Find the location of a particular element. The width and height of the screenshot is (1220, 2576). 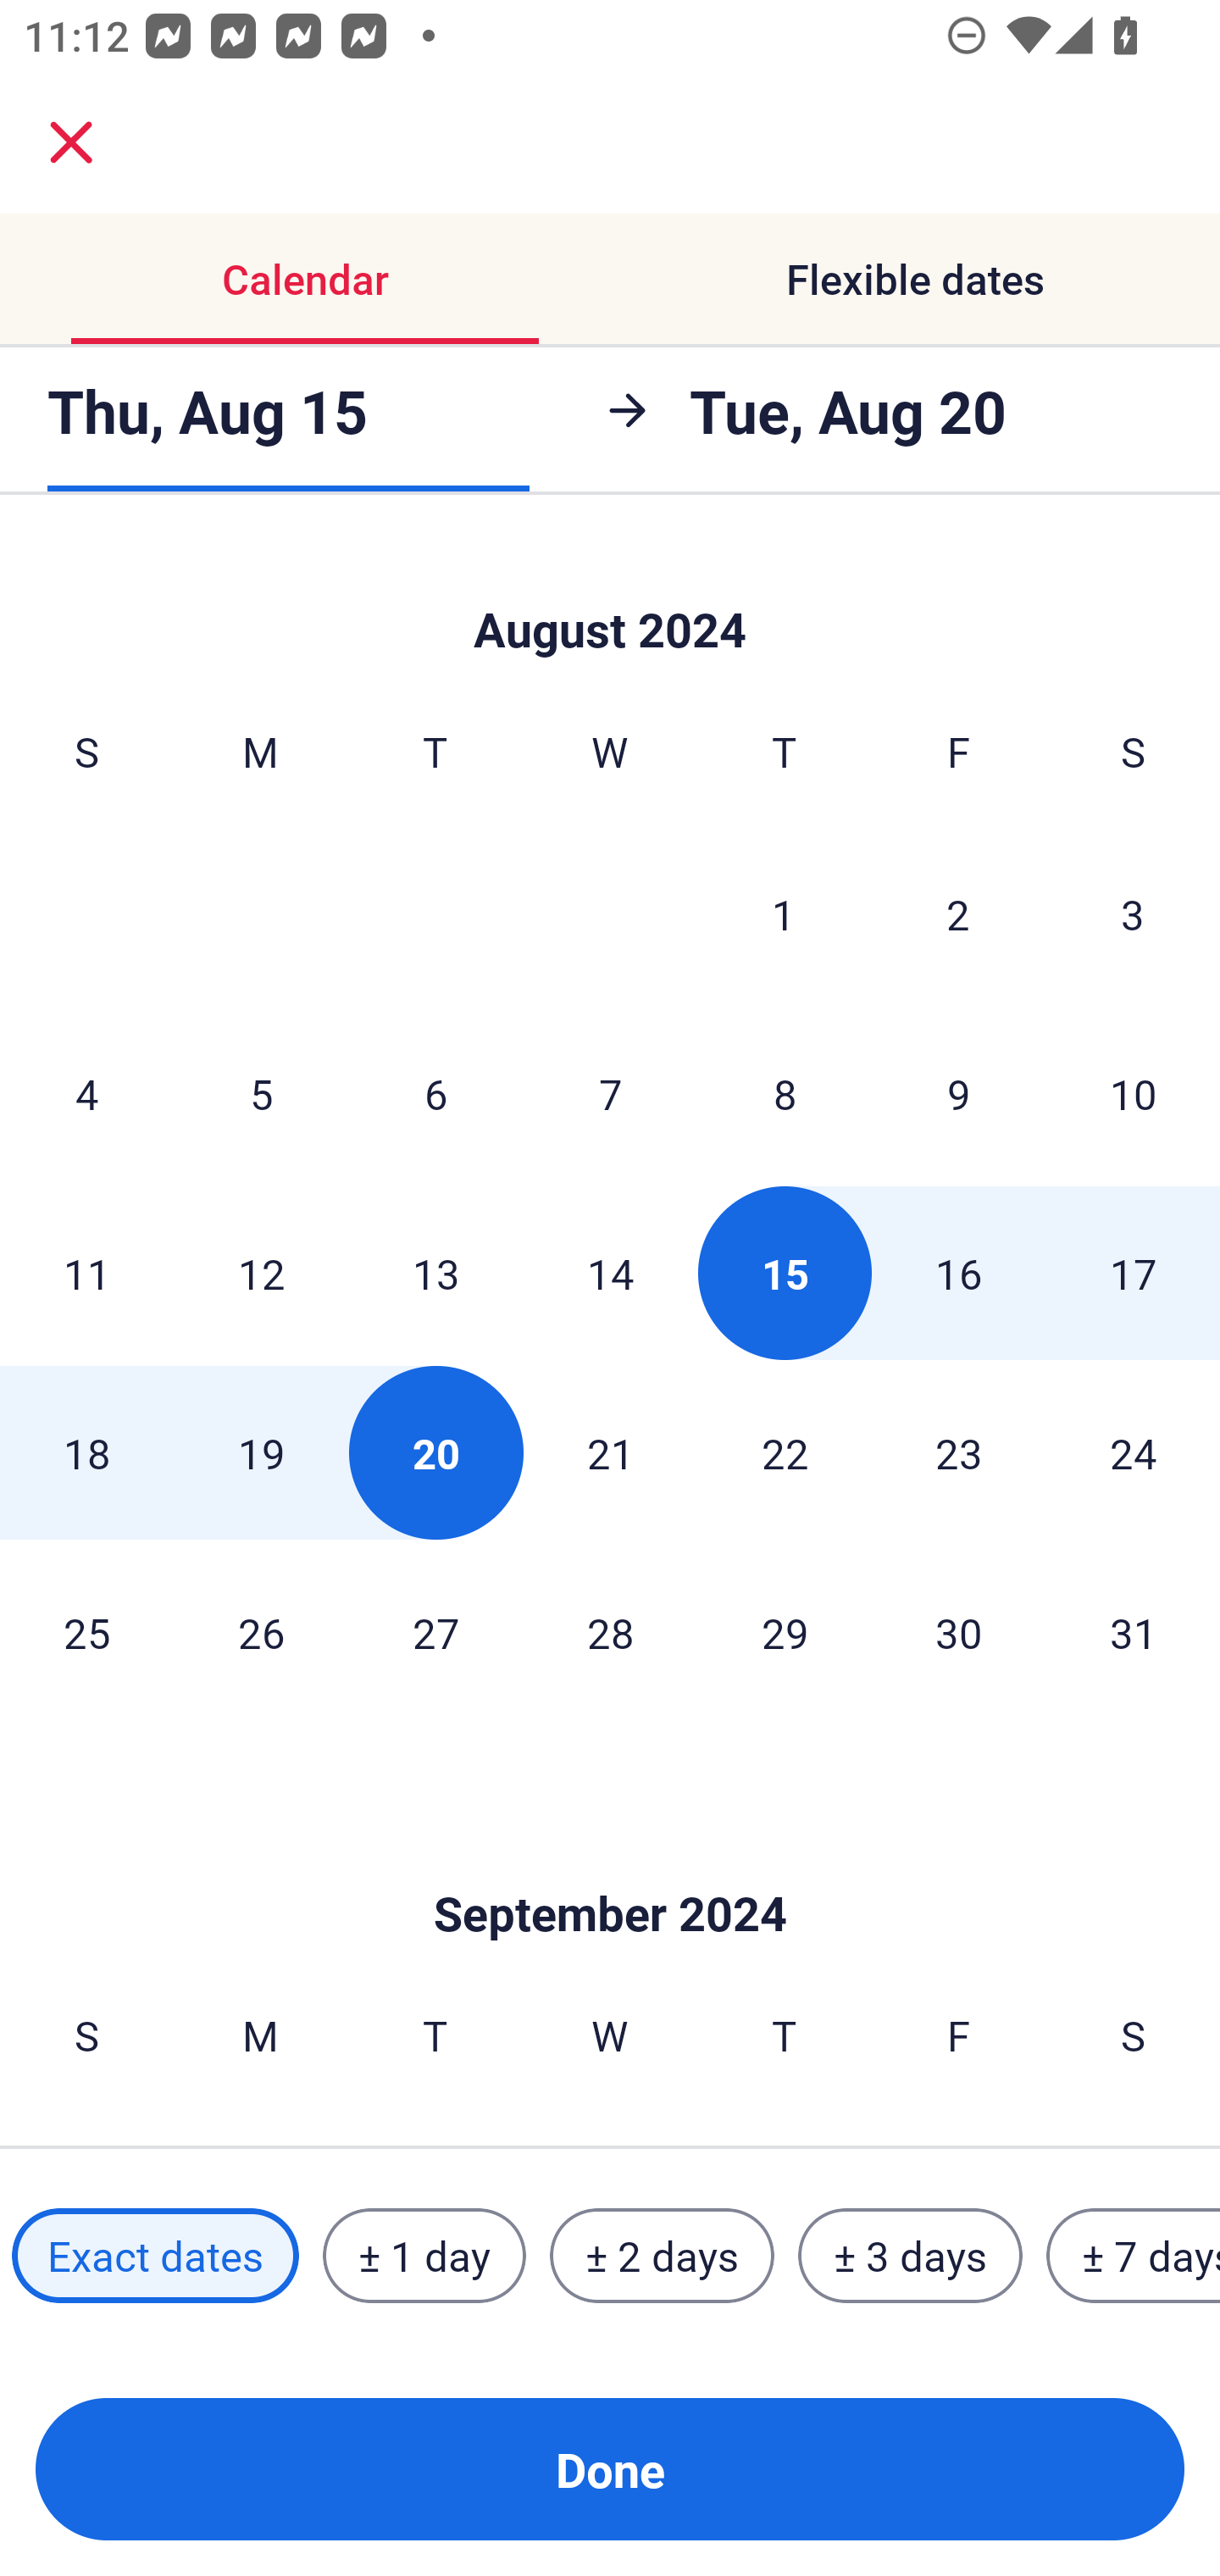

7 Wednesday, August 7, 2024 is located at coordinates (610, 1093).